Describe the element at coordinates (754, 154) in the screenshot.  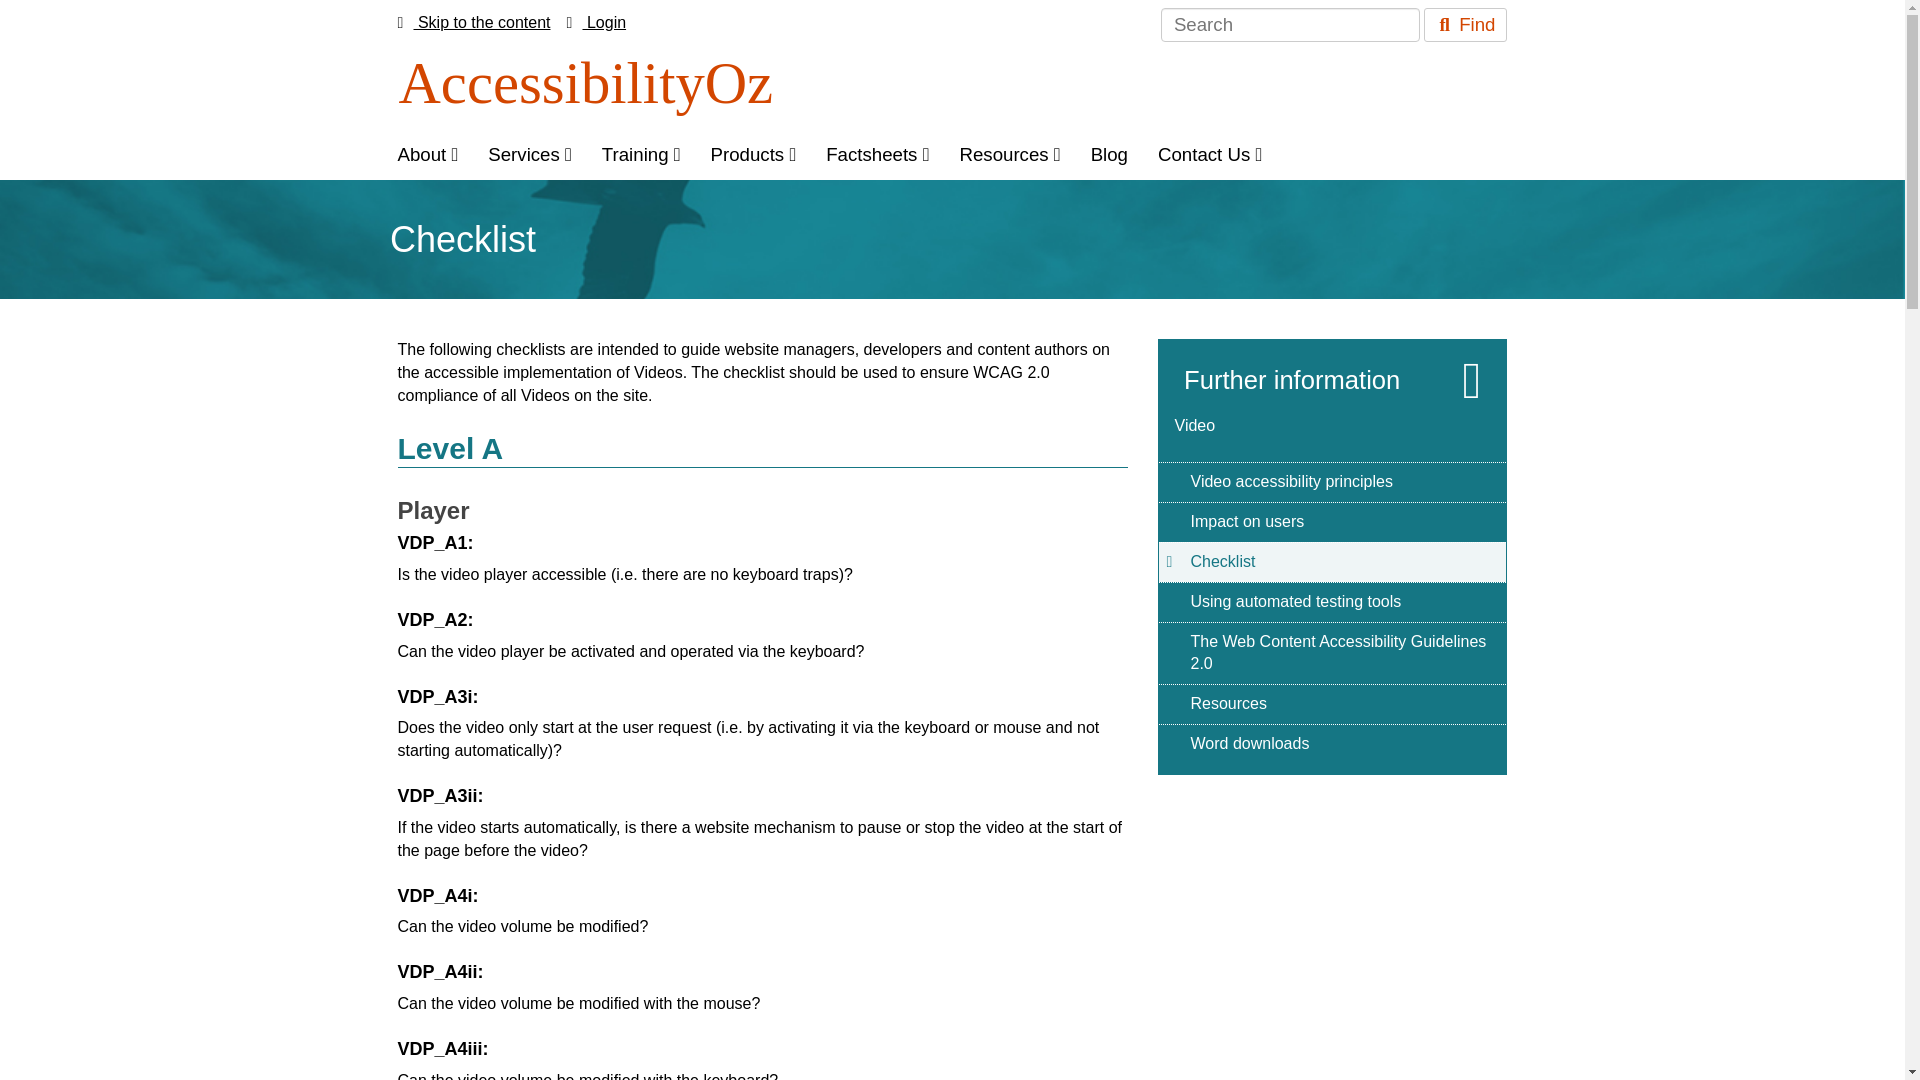
I see `Products` at that location.